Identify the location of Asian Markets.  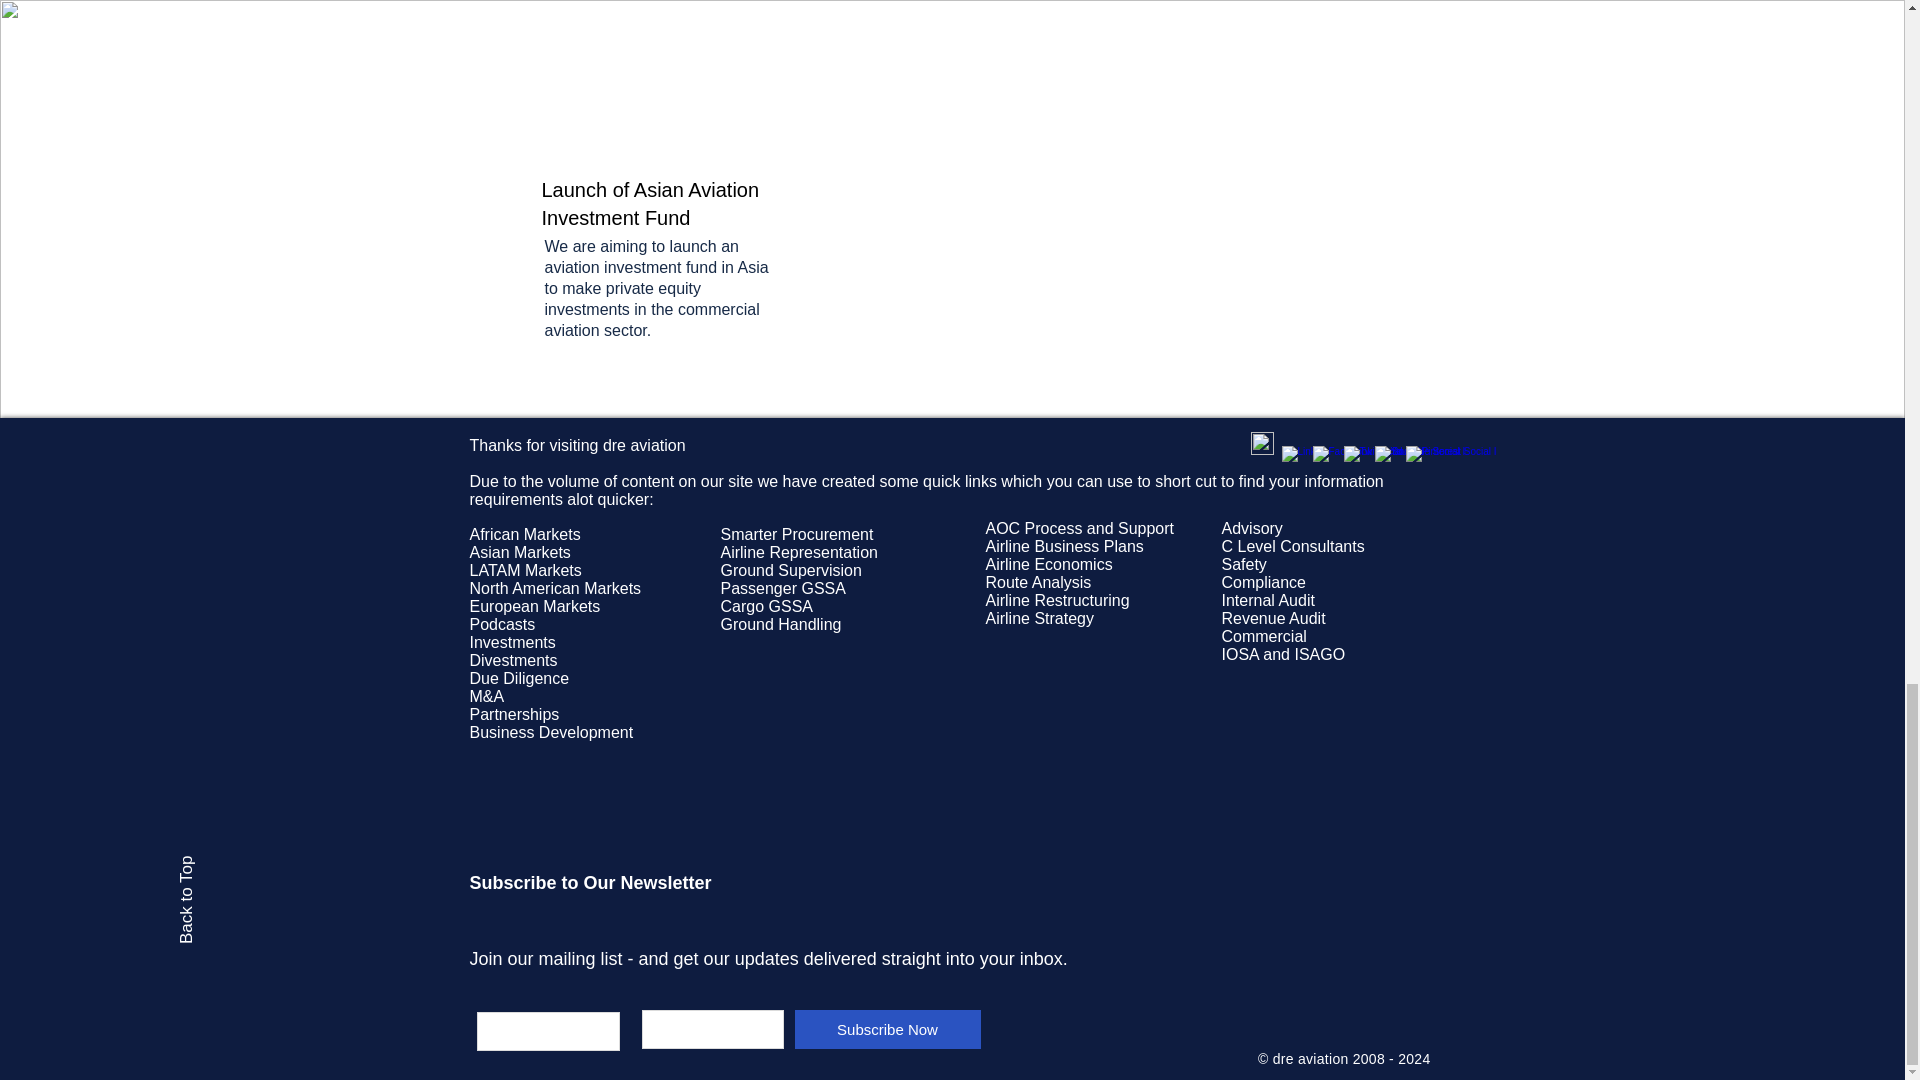
(520, 552).